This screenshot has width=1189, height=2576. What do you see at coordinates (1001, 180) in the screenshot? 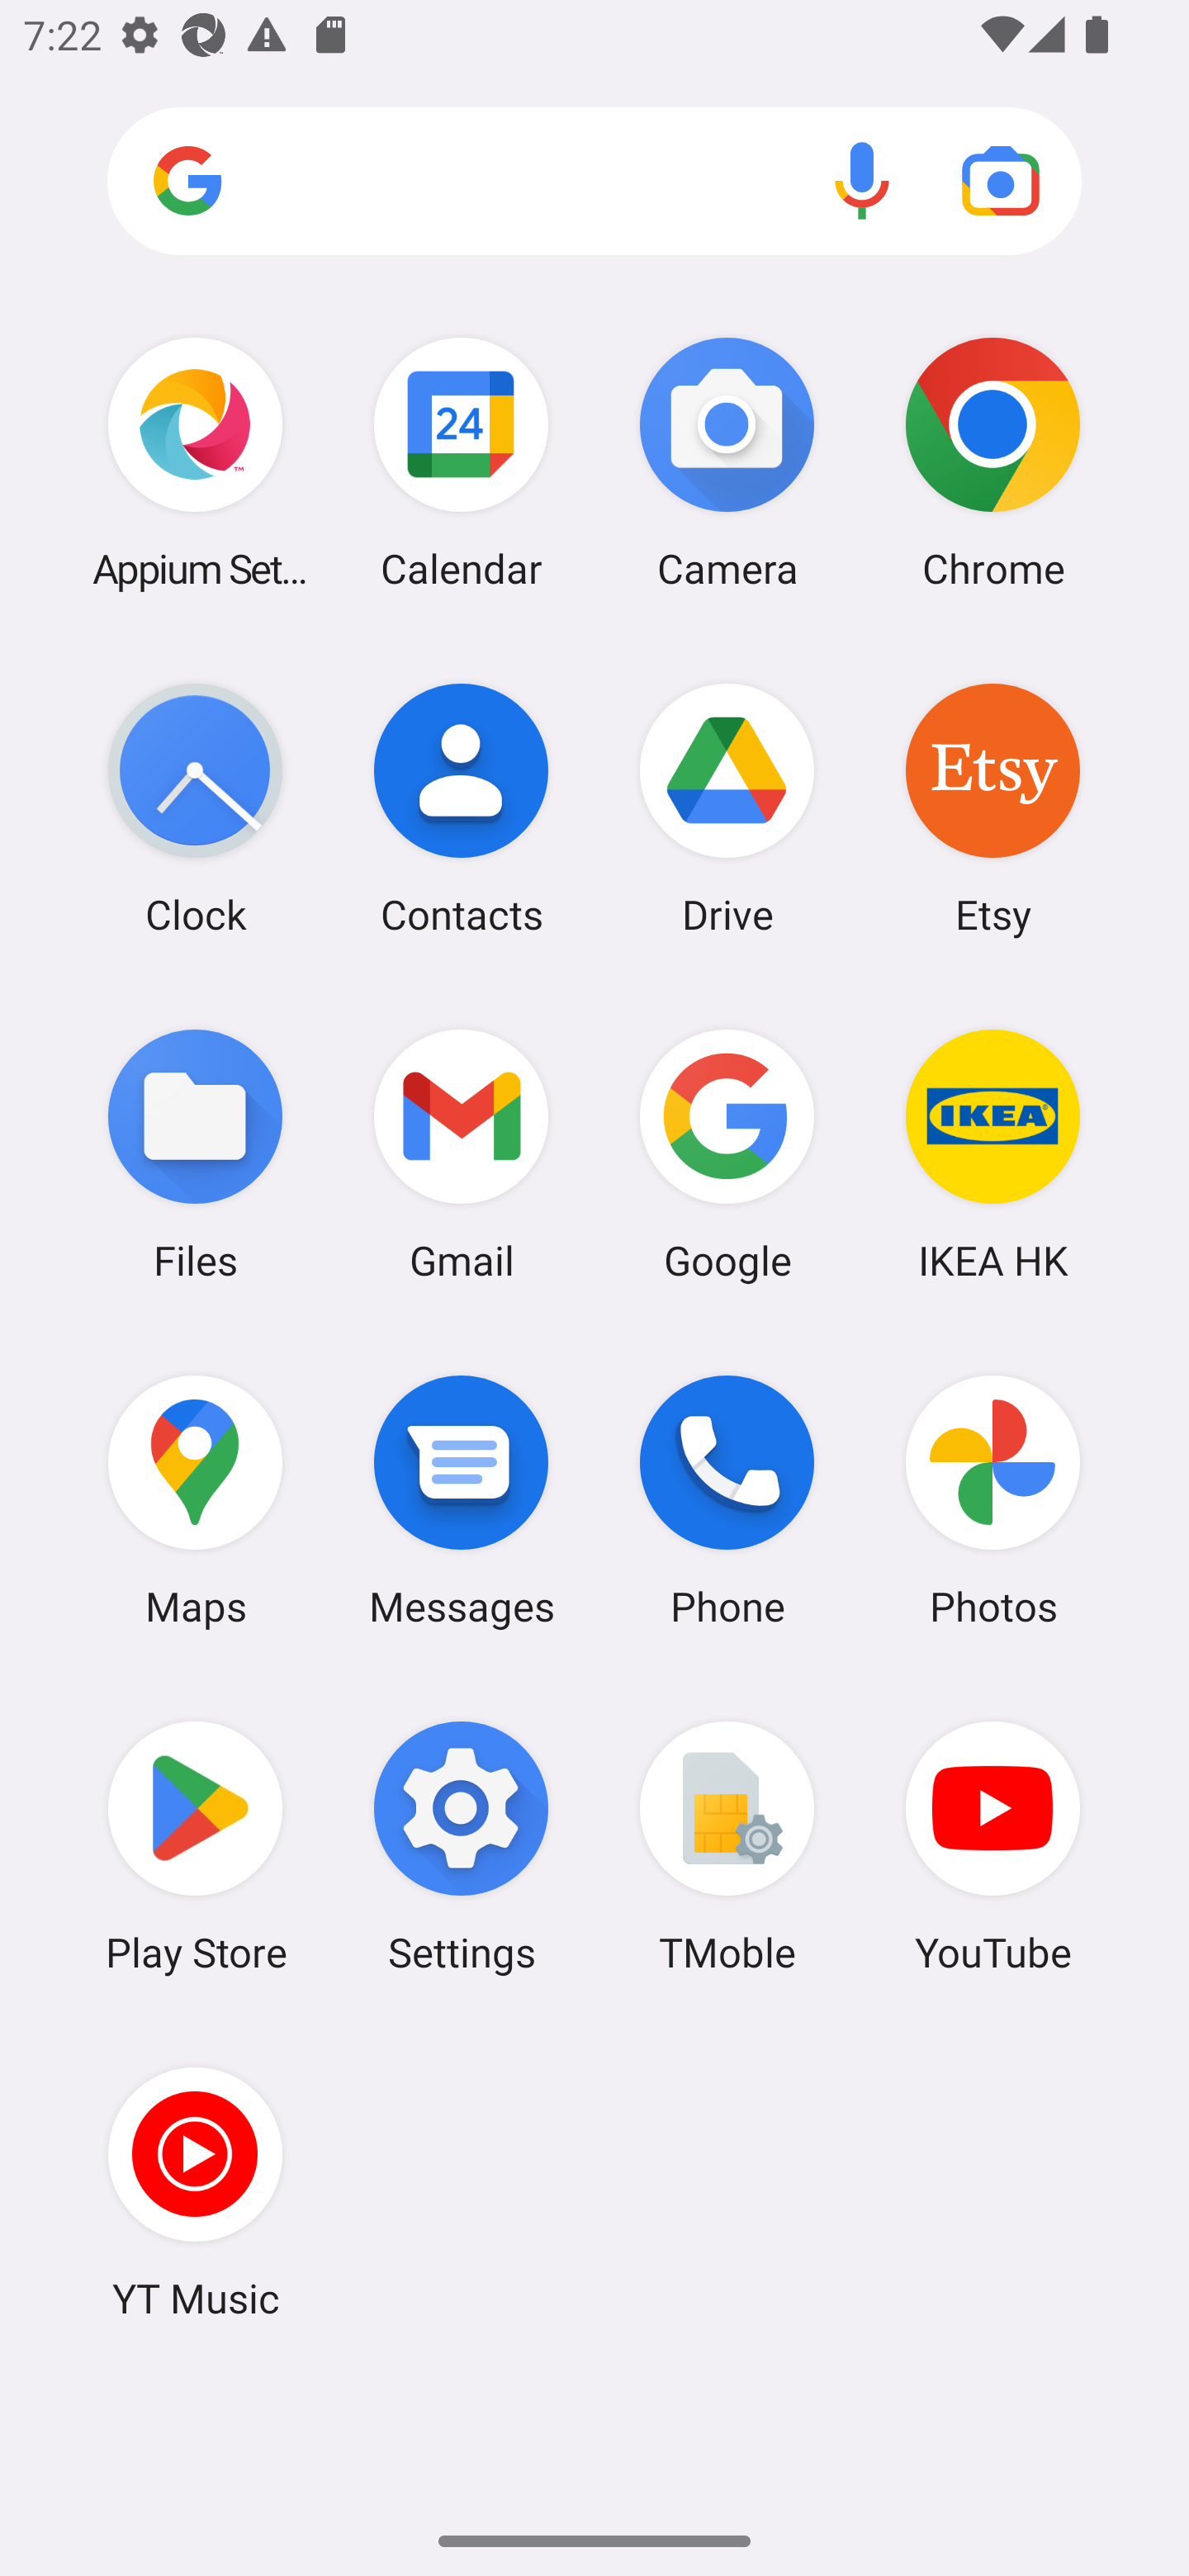
I see `Google Lens` at bounding box center [1001, 180].